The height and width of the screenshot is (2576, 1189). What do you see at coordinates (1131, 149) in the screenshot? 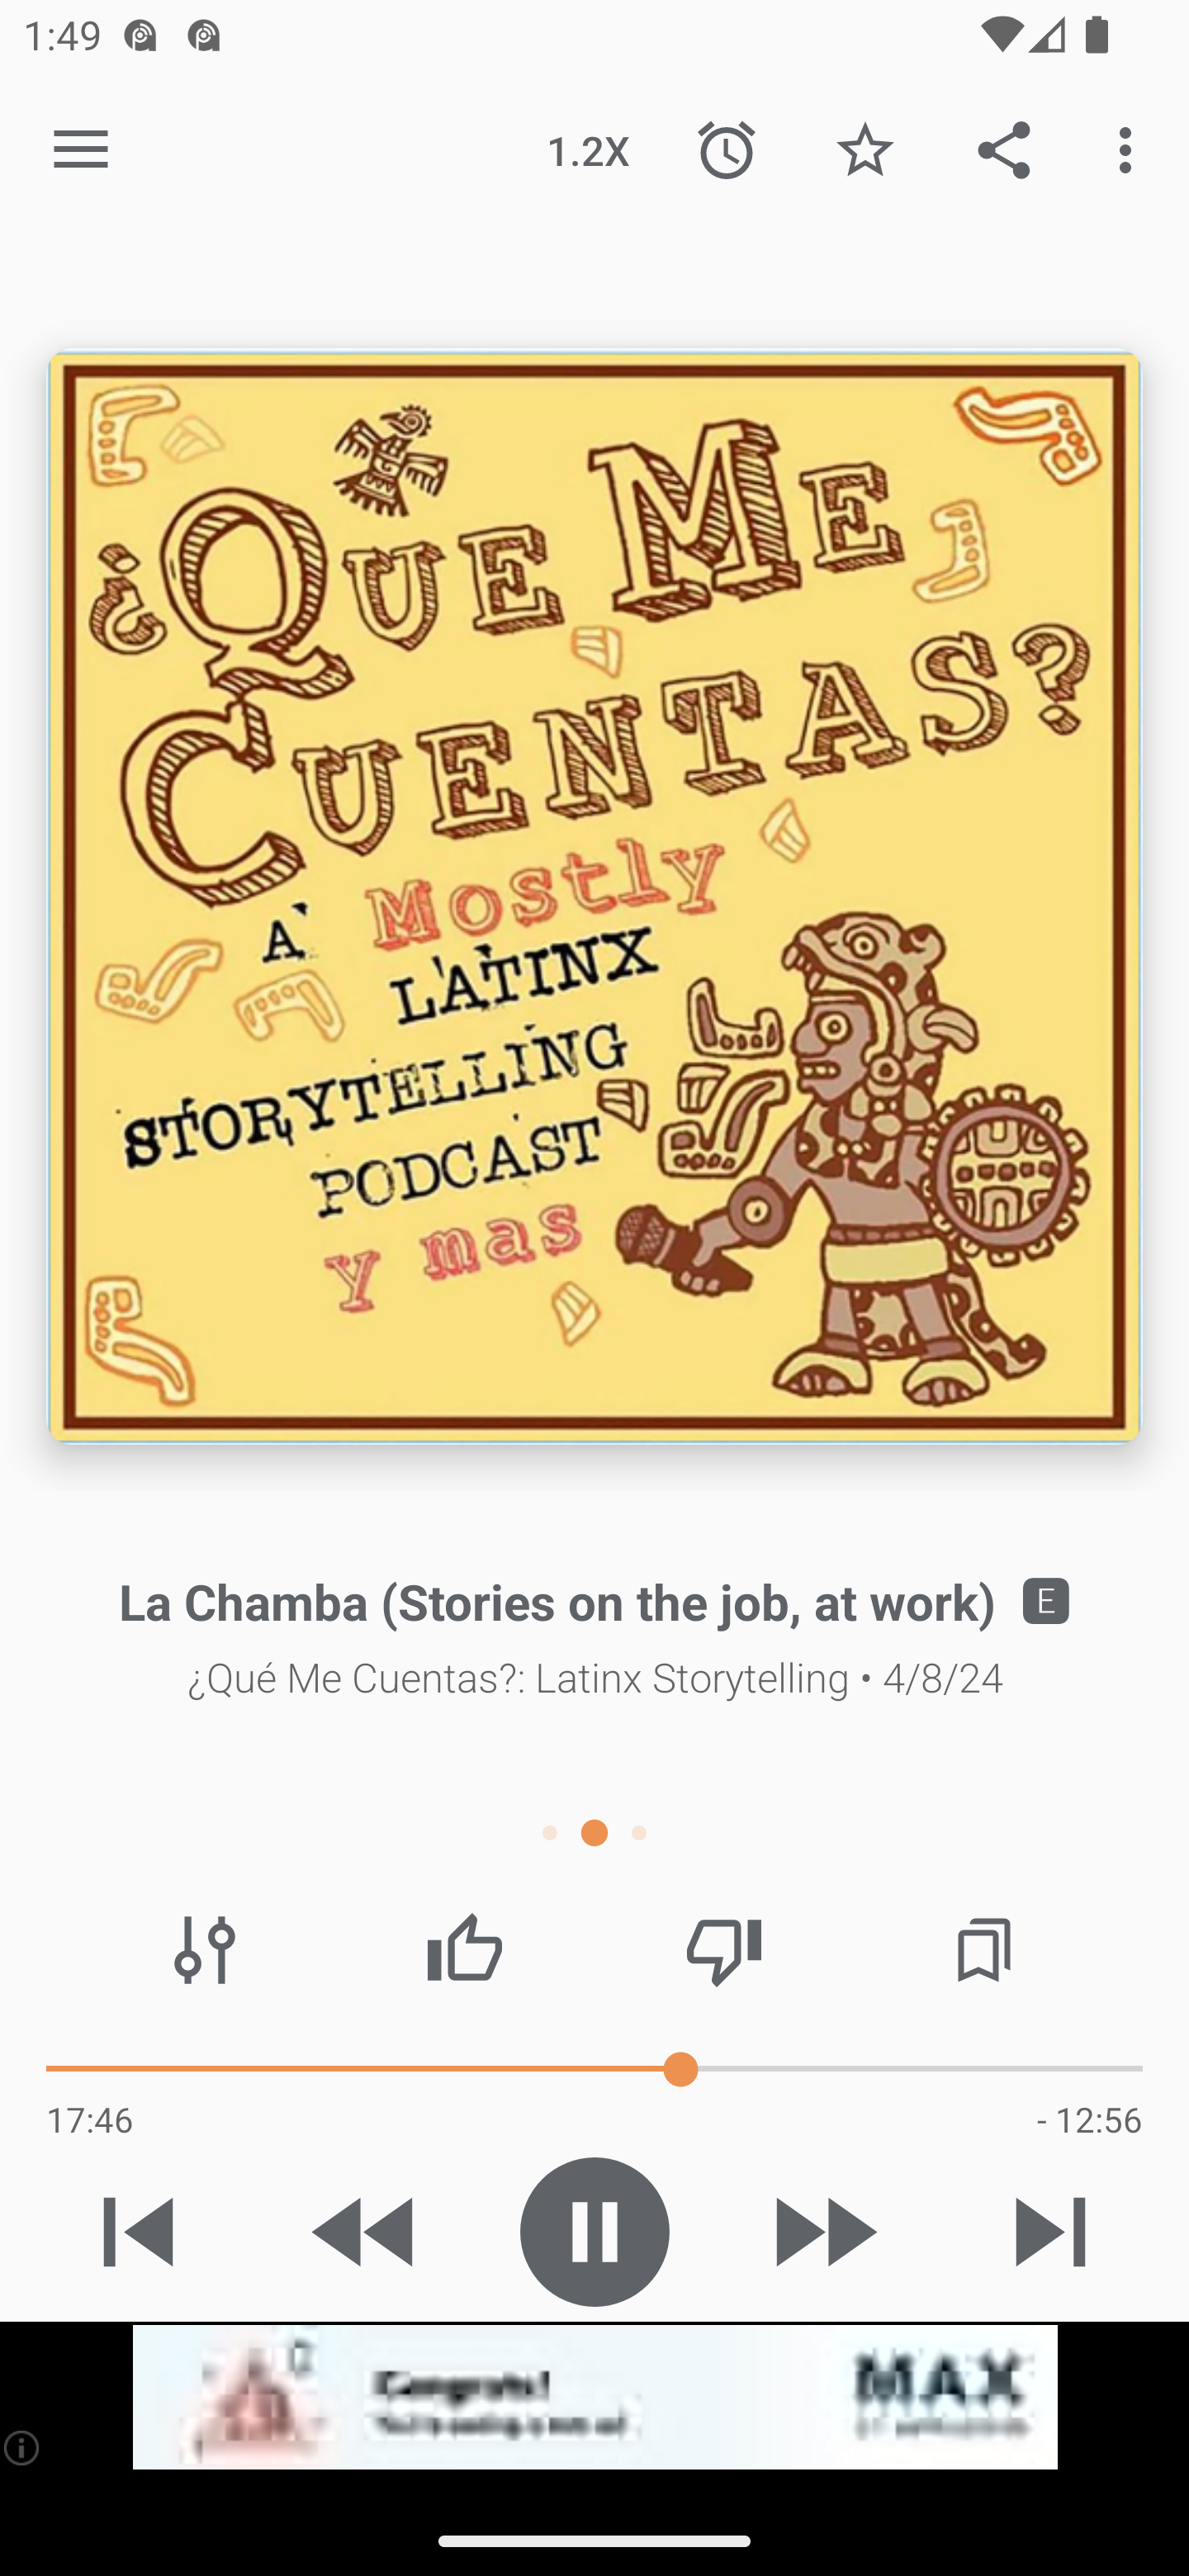
I see `More options` at bounding box center [1131, 149].